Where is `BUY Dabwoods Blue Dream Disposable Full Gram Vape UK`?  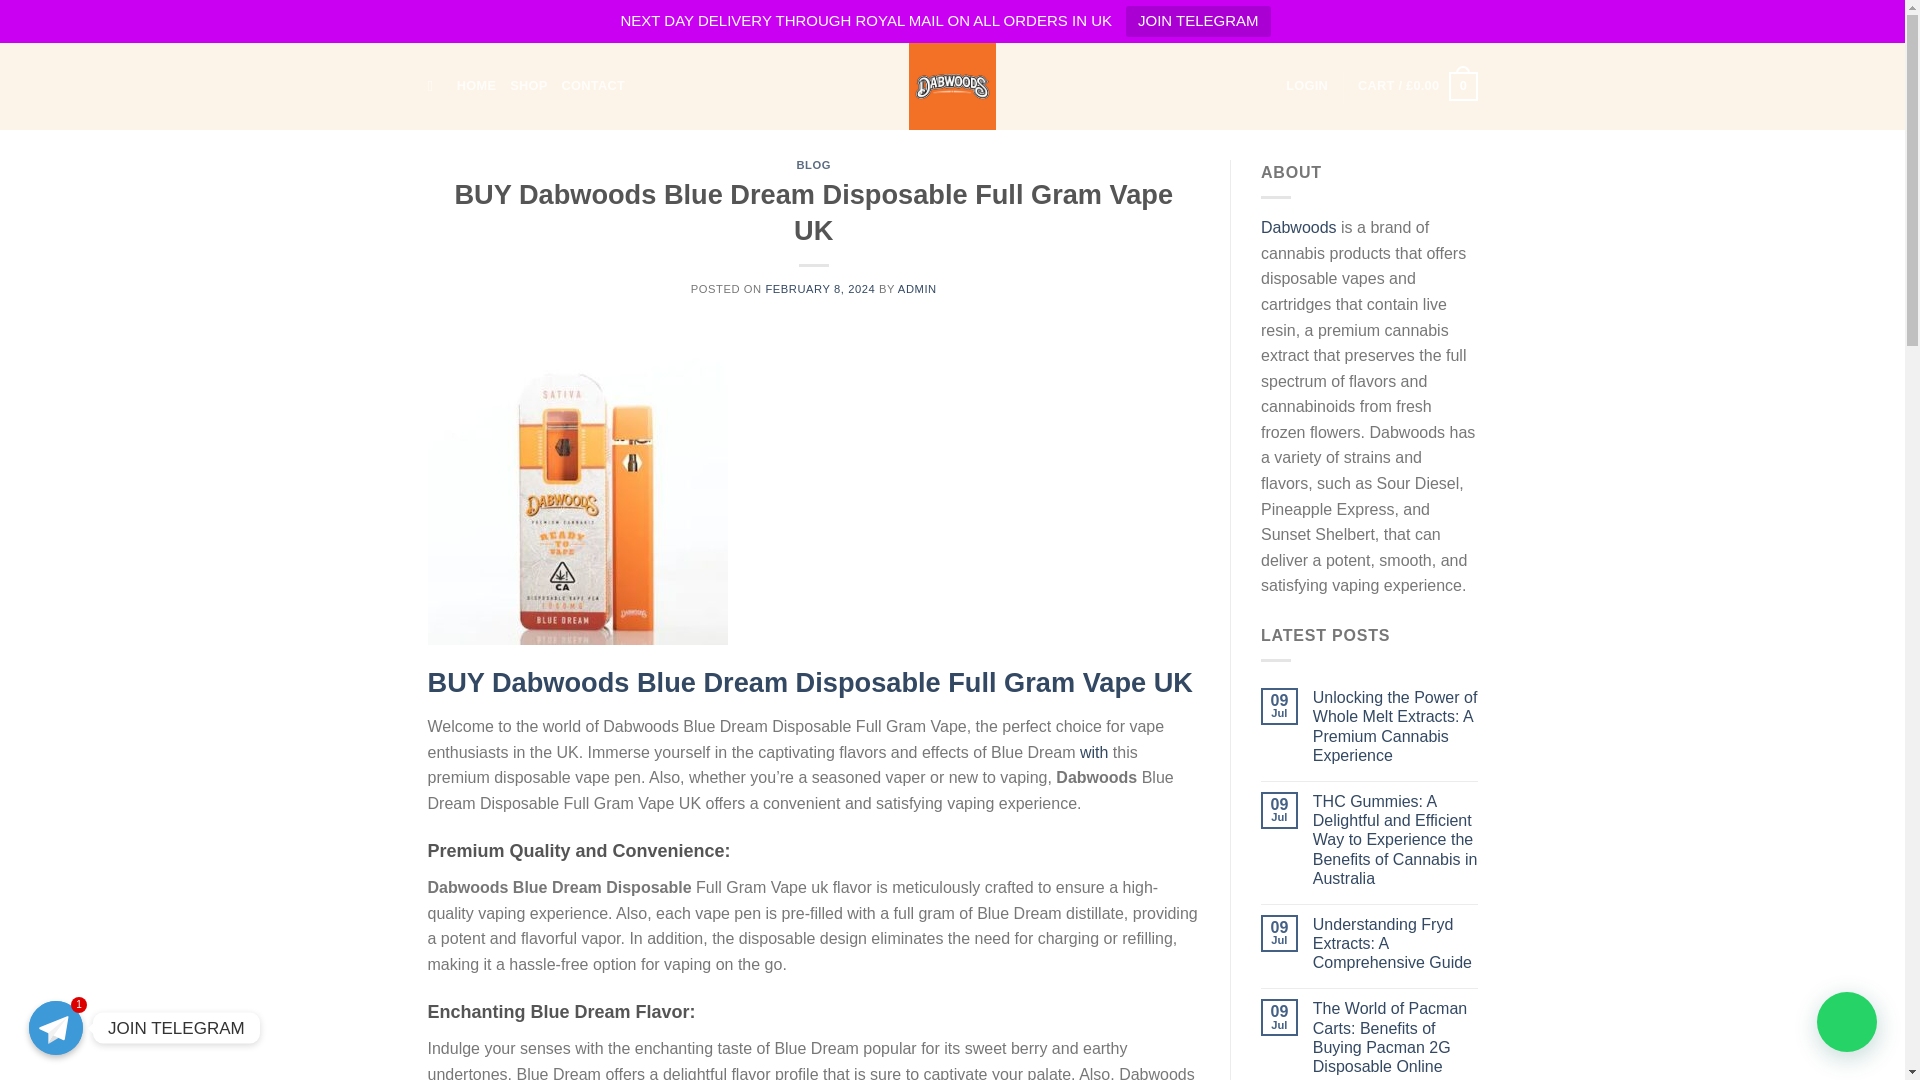 BUY Dabwoods Blue Dream Disposable Full Gram Vape UK is located at coordinates (810, 682).